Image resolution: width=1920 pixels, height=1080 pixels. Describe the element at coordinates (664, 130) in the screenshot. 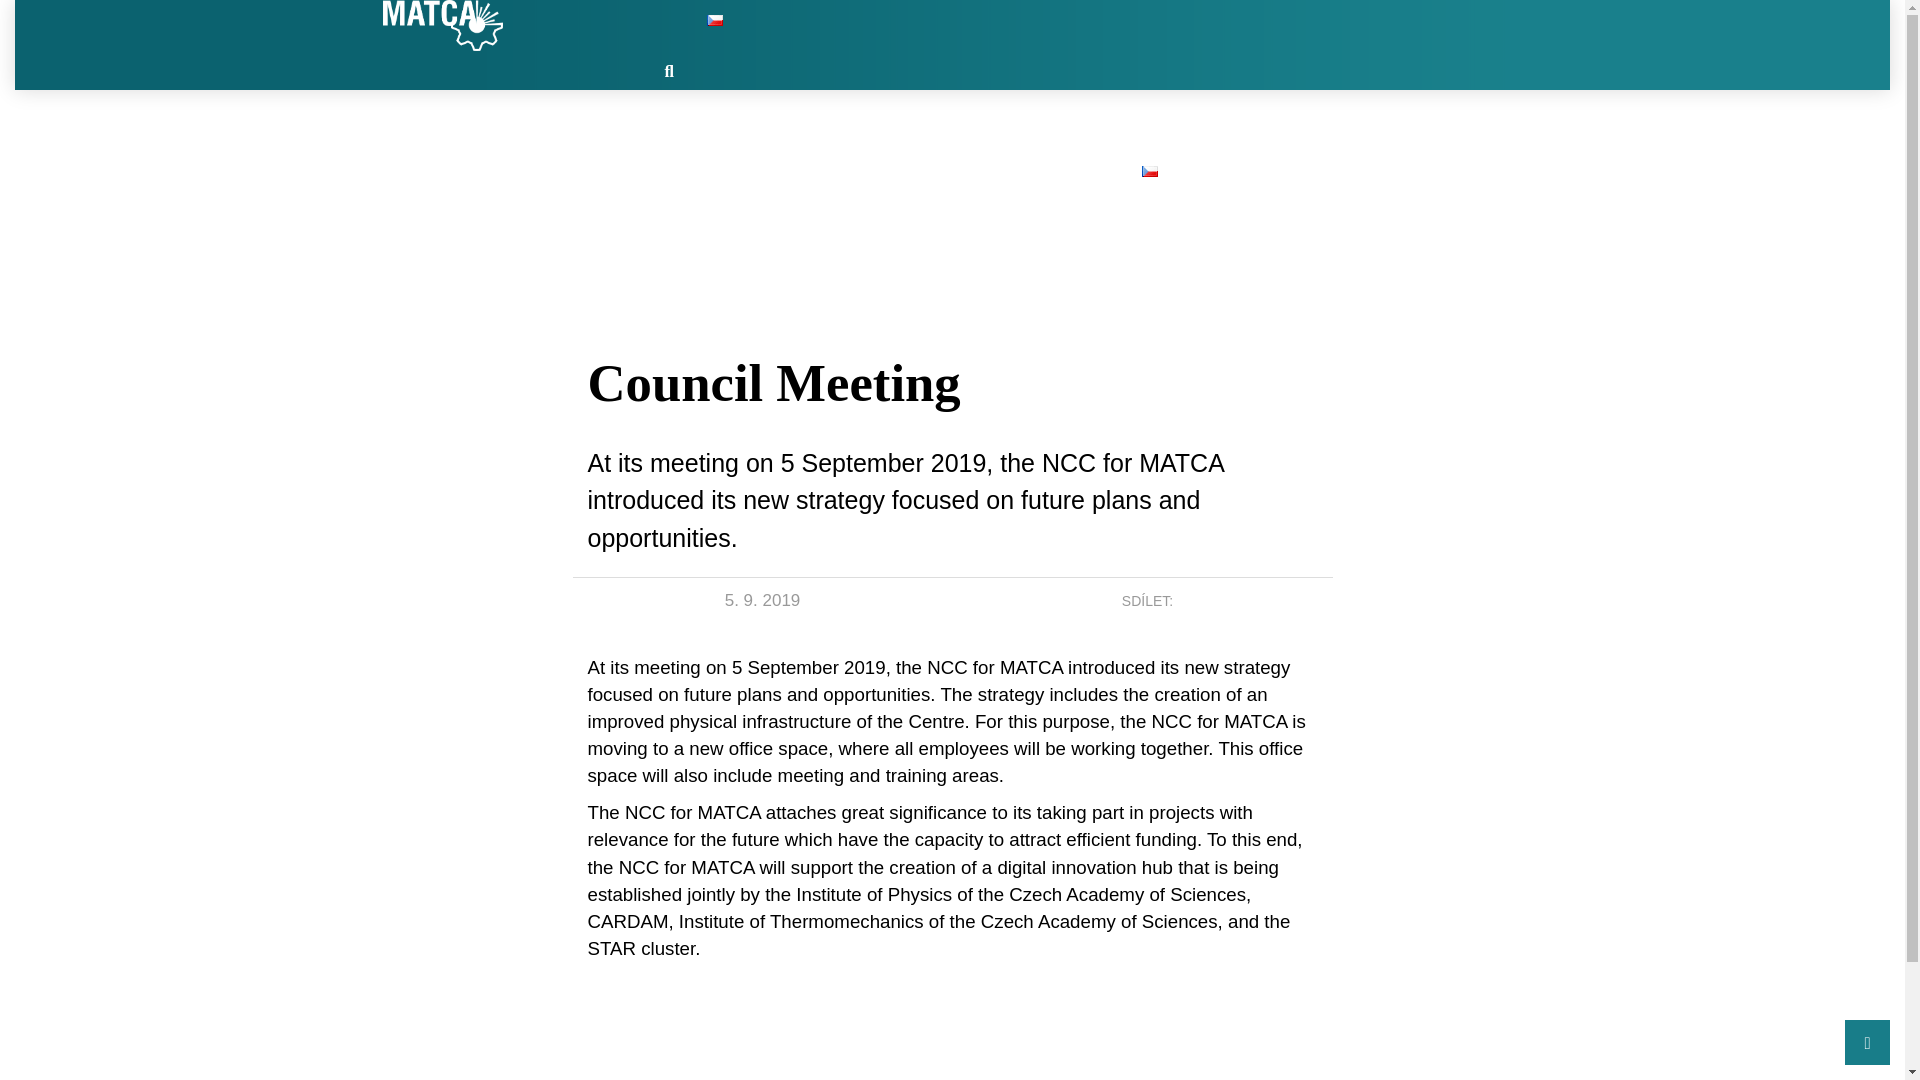

I see `Home` at that location.